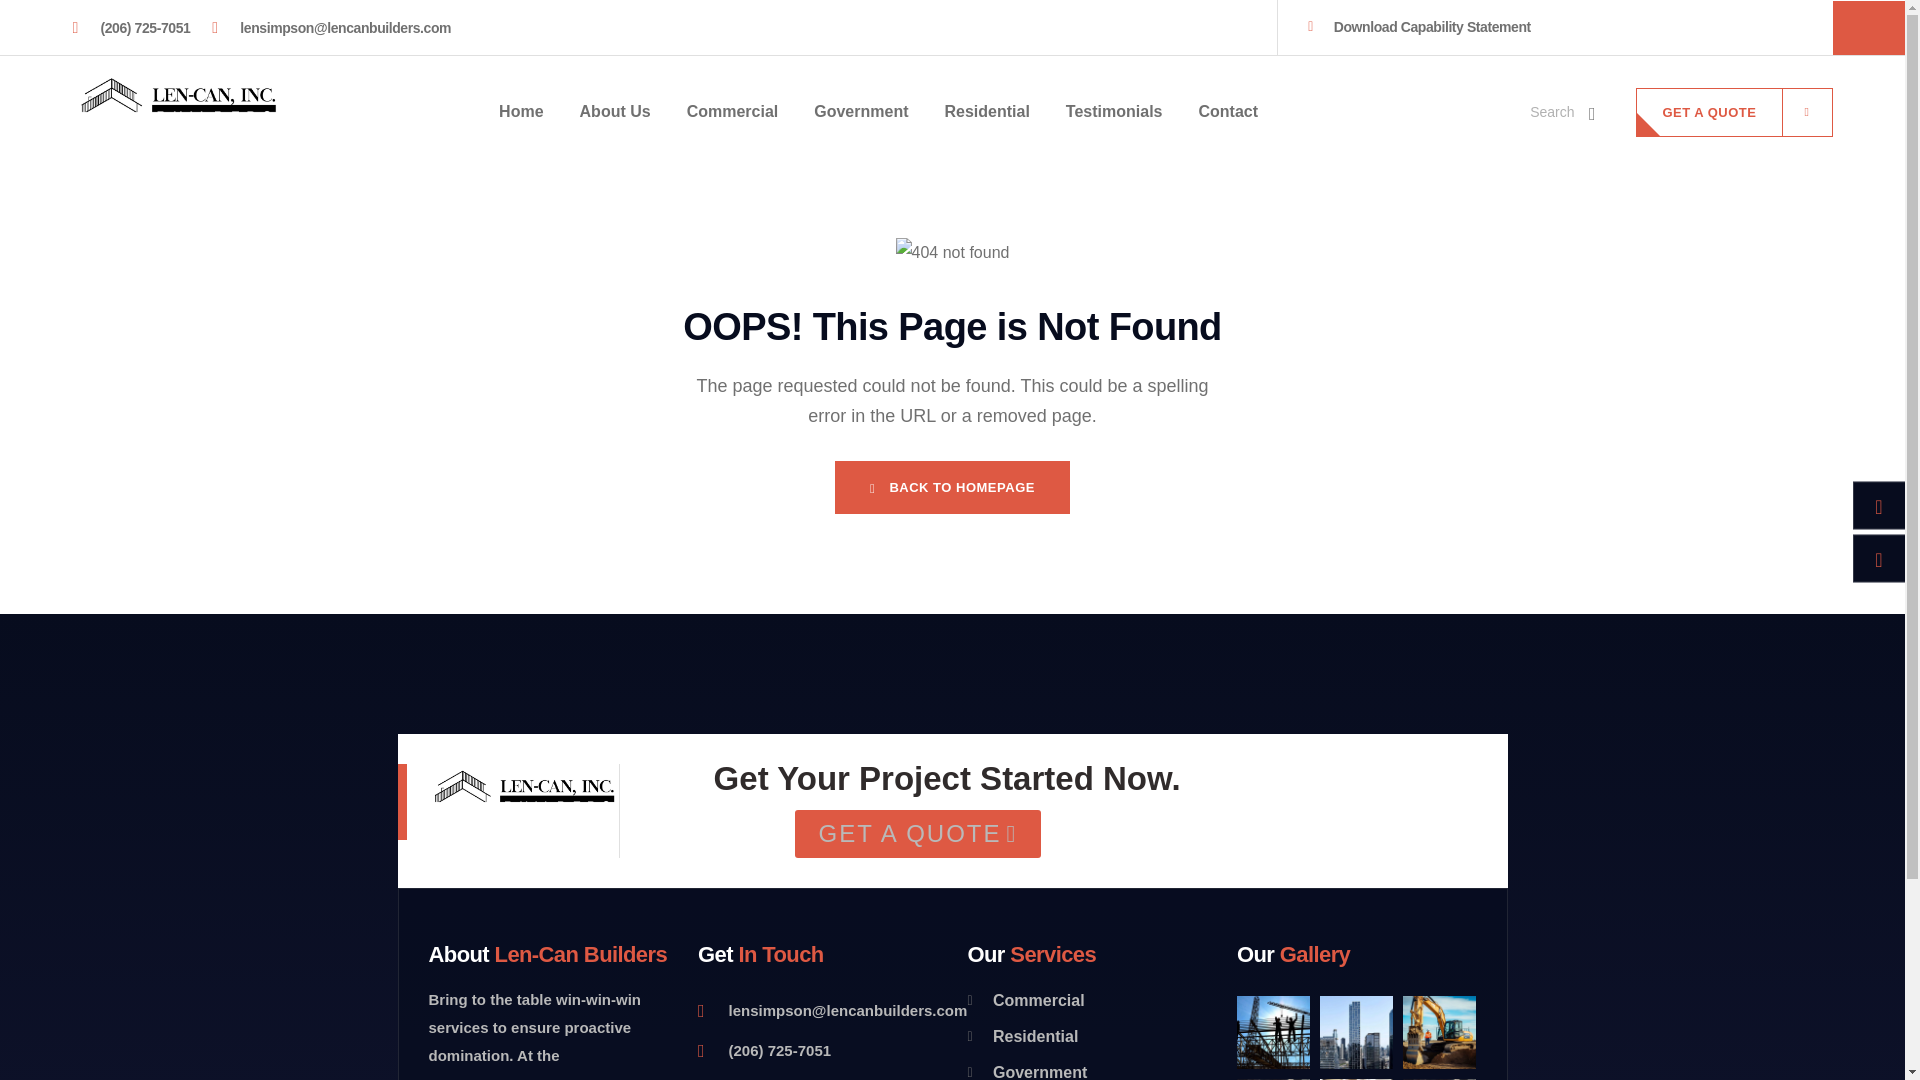 This screenshot has width=1920, height=1080. I want to click on Government, so click(861, 112).